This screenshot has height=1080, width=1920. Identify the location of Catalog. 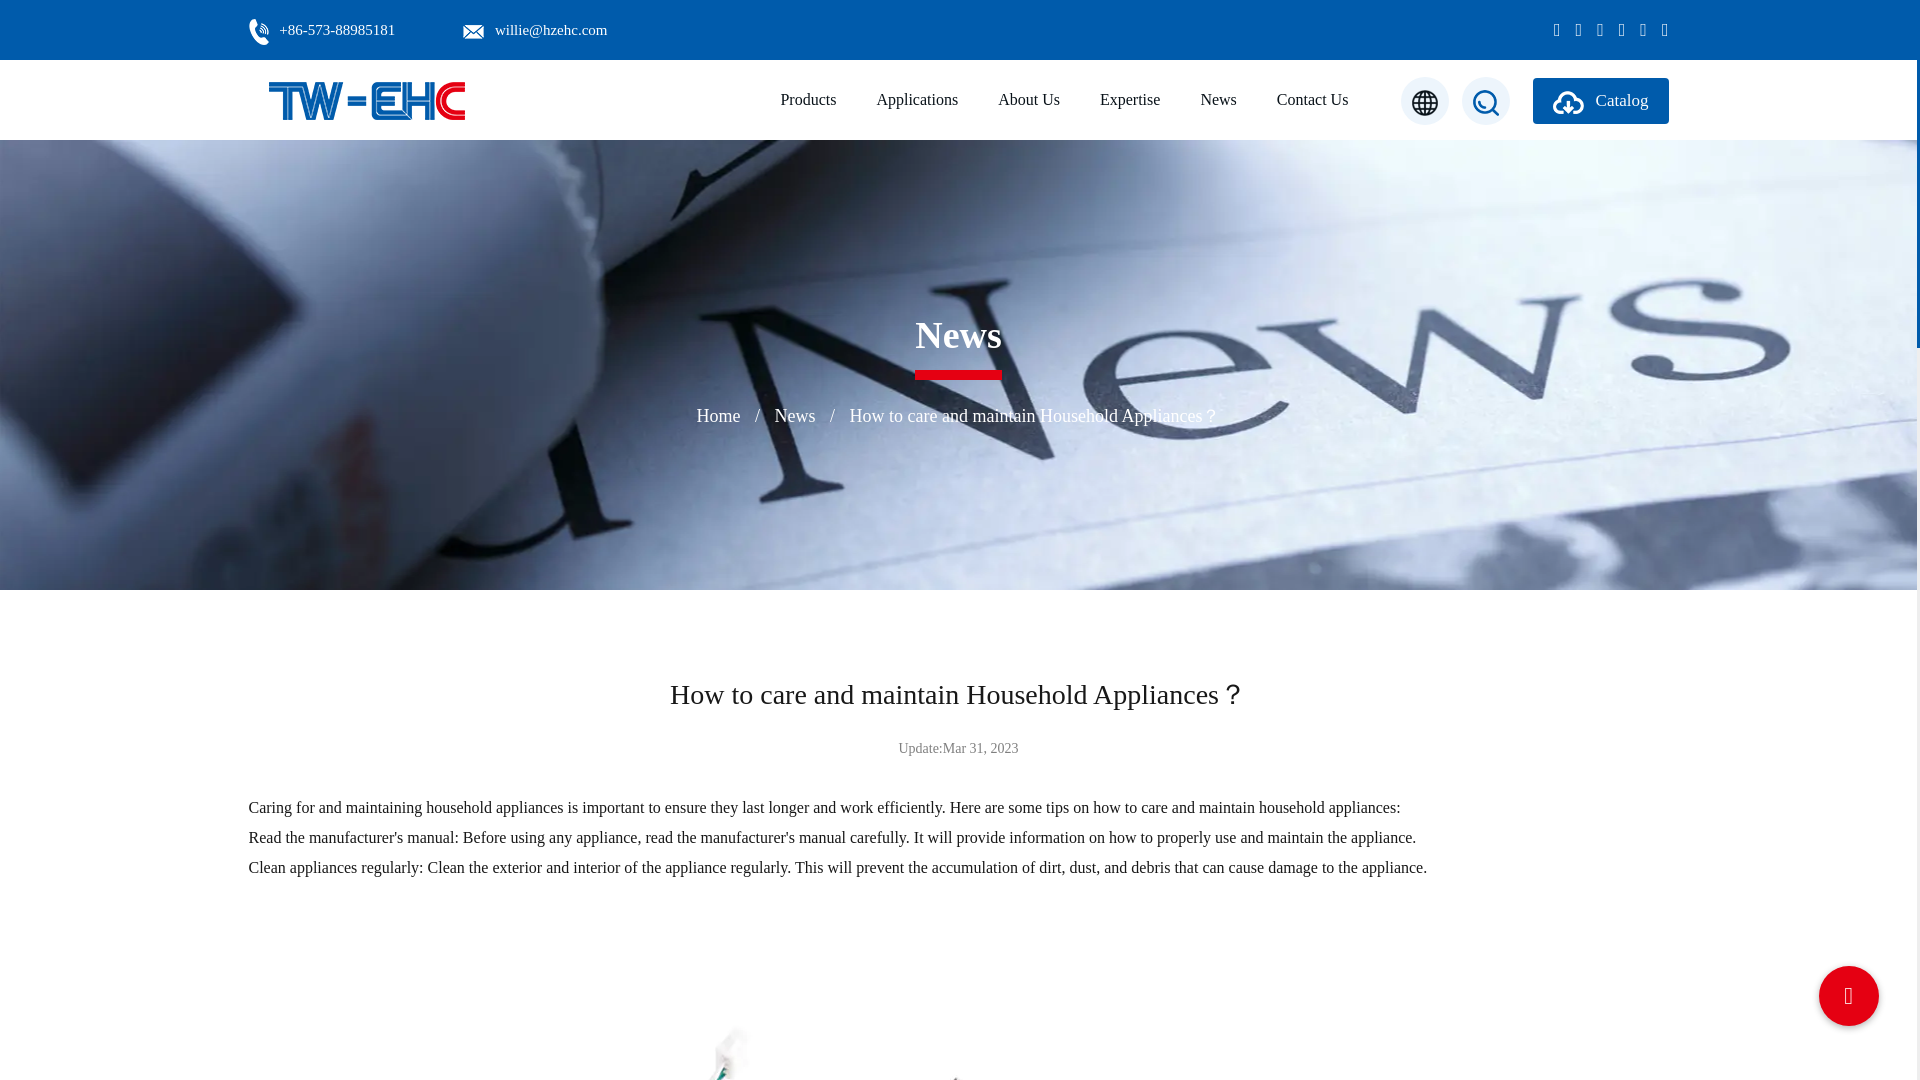
(1600, 100).